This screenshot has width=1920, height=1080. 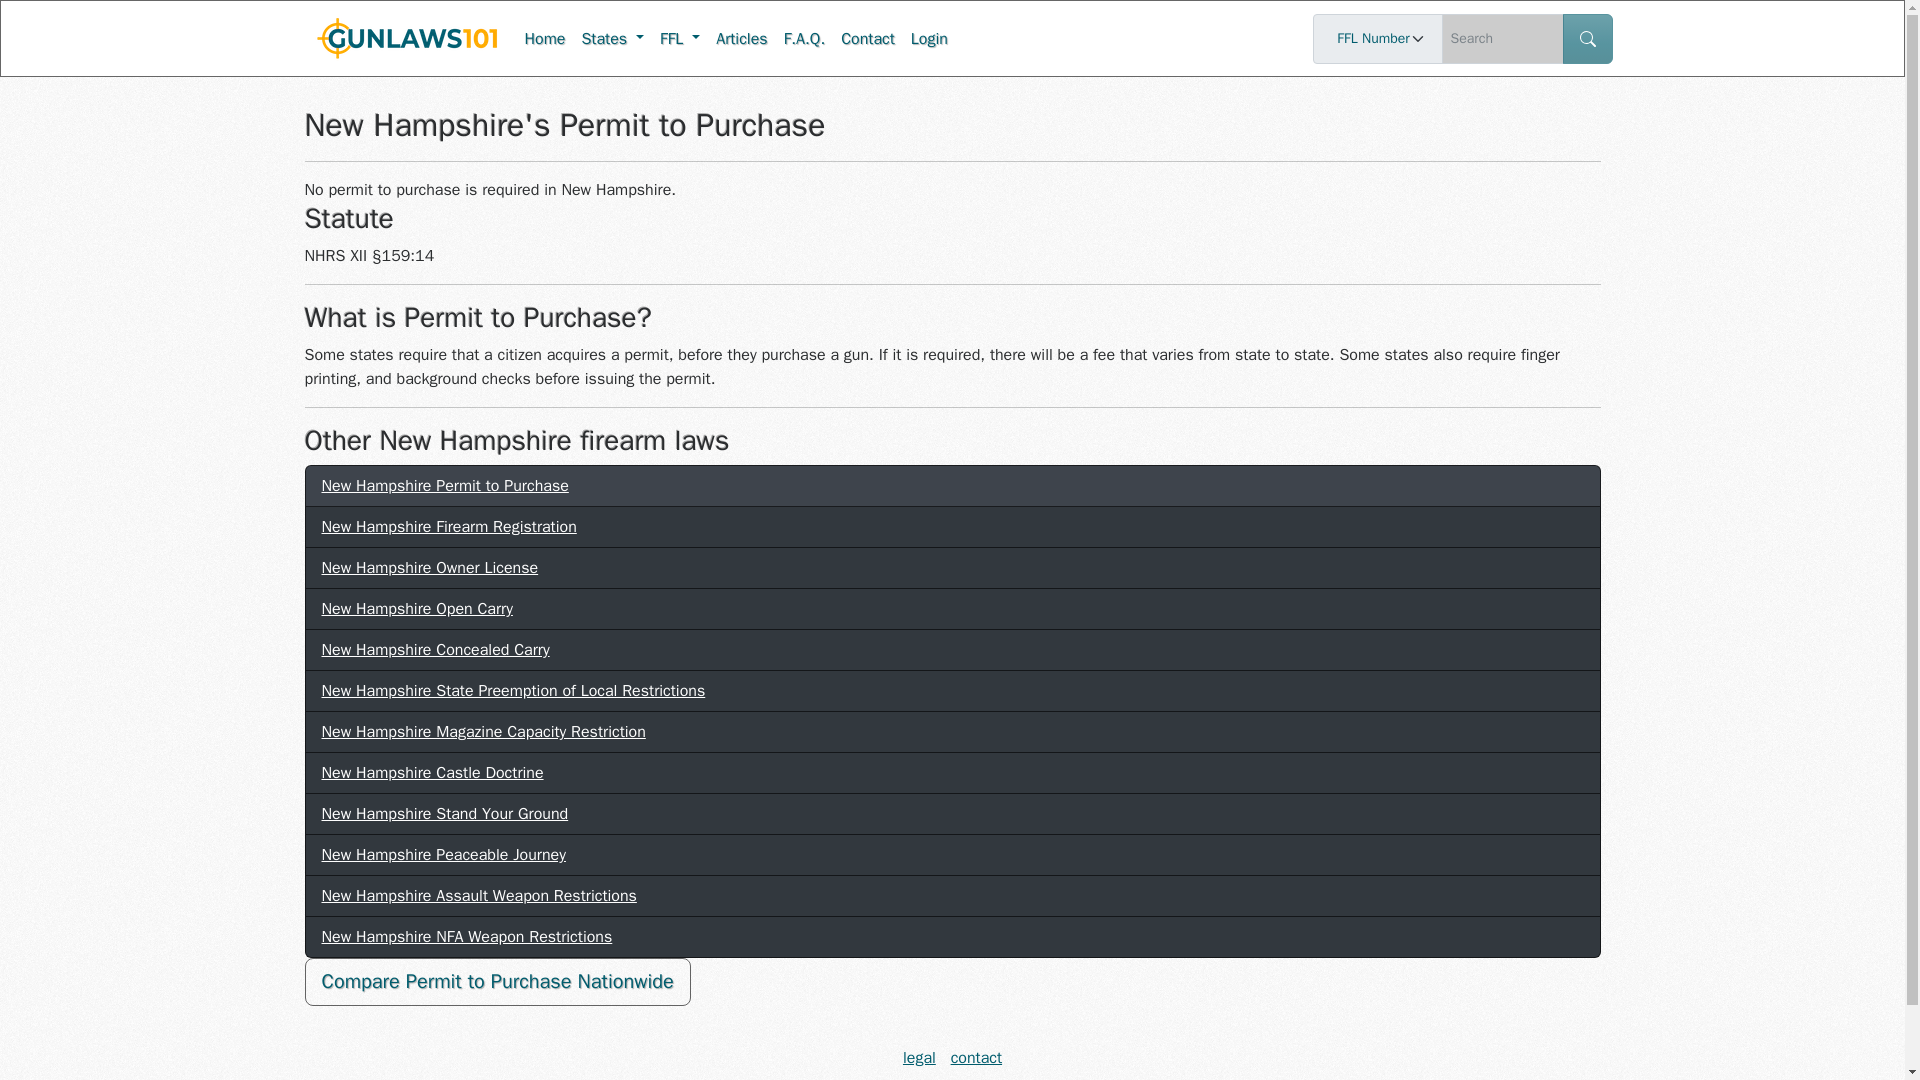 What do you see at coordinates (612, 37) in the screenshot?
I see `States` at bounding box center [612, 37].